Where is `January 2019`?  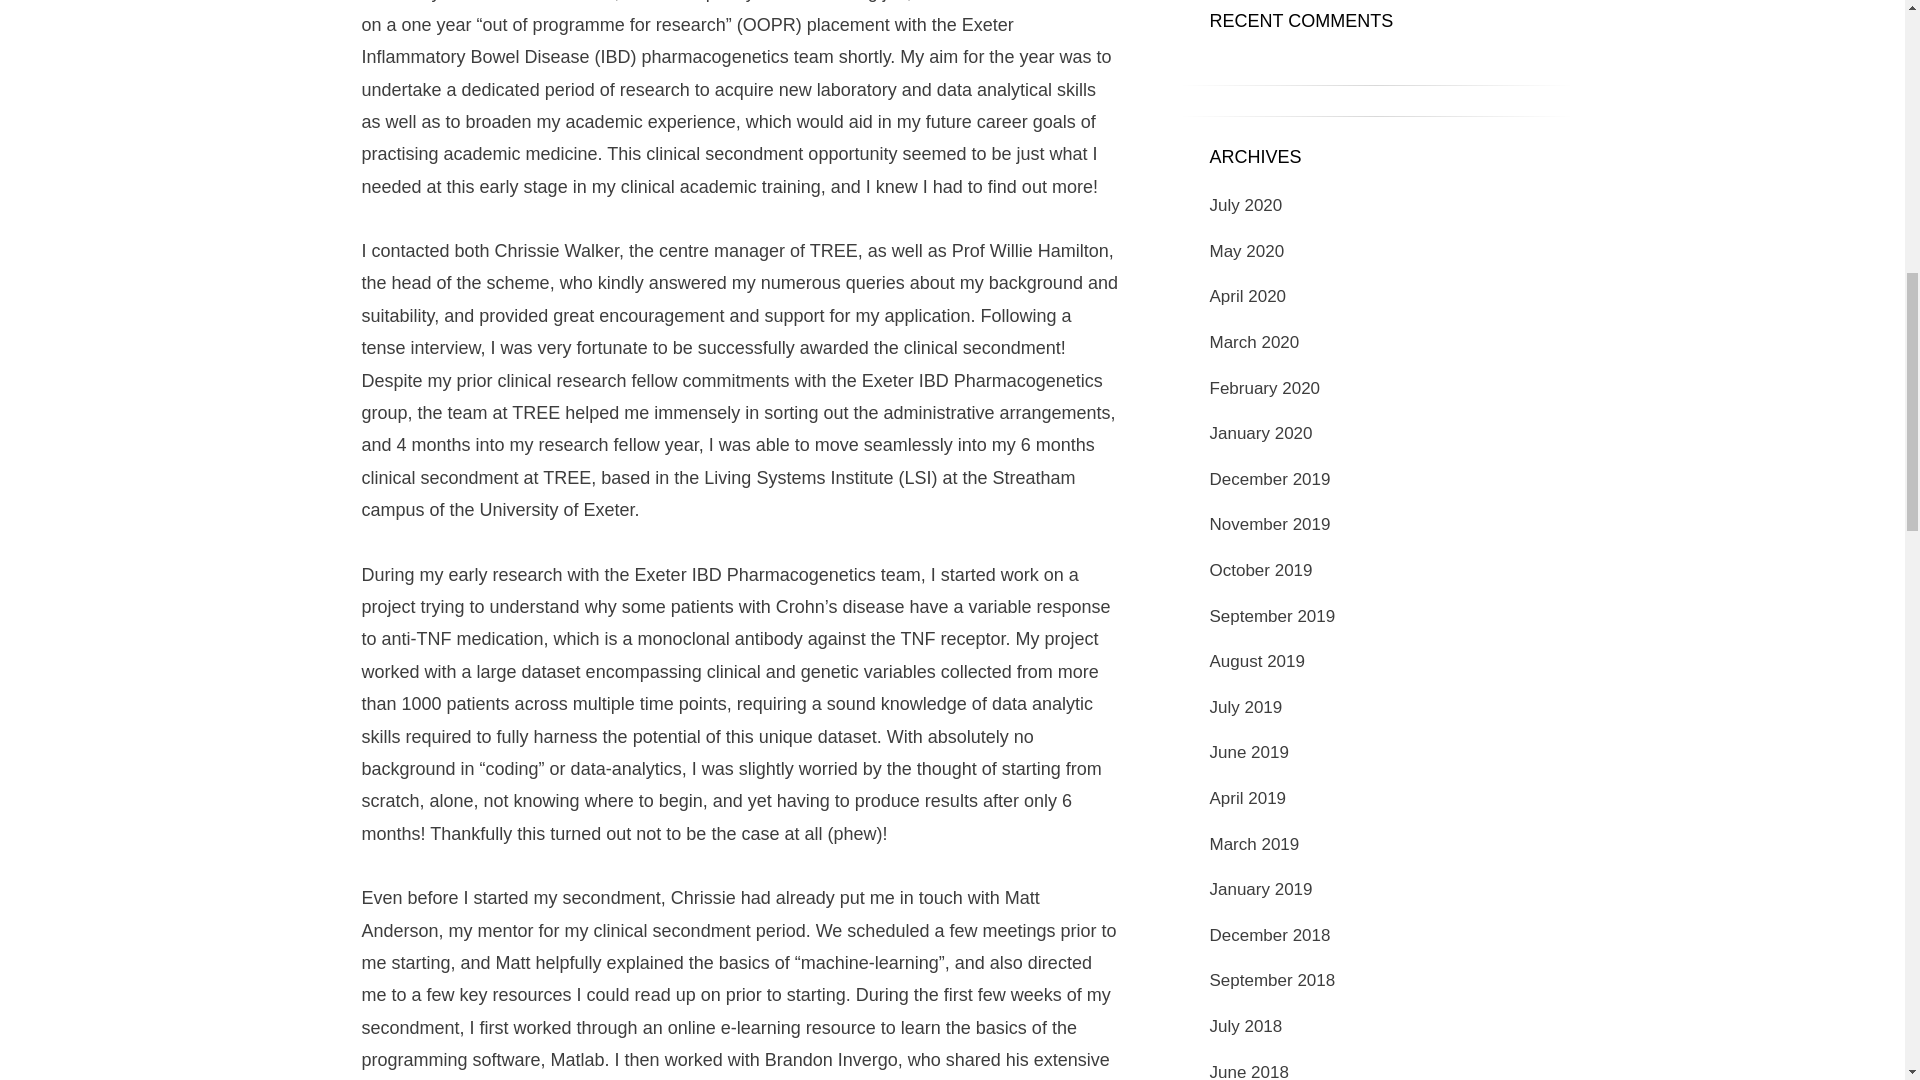
January 2019 is located at coordinates (1261, 889).